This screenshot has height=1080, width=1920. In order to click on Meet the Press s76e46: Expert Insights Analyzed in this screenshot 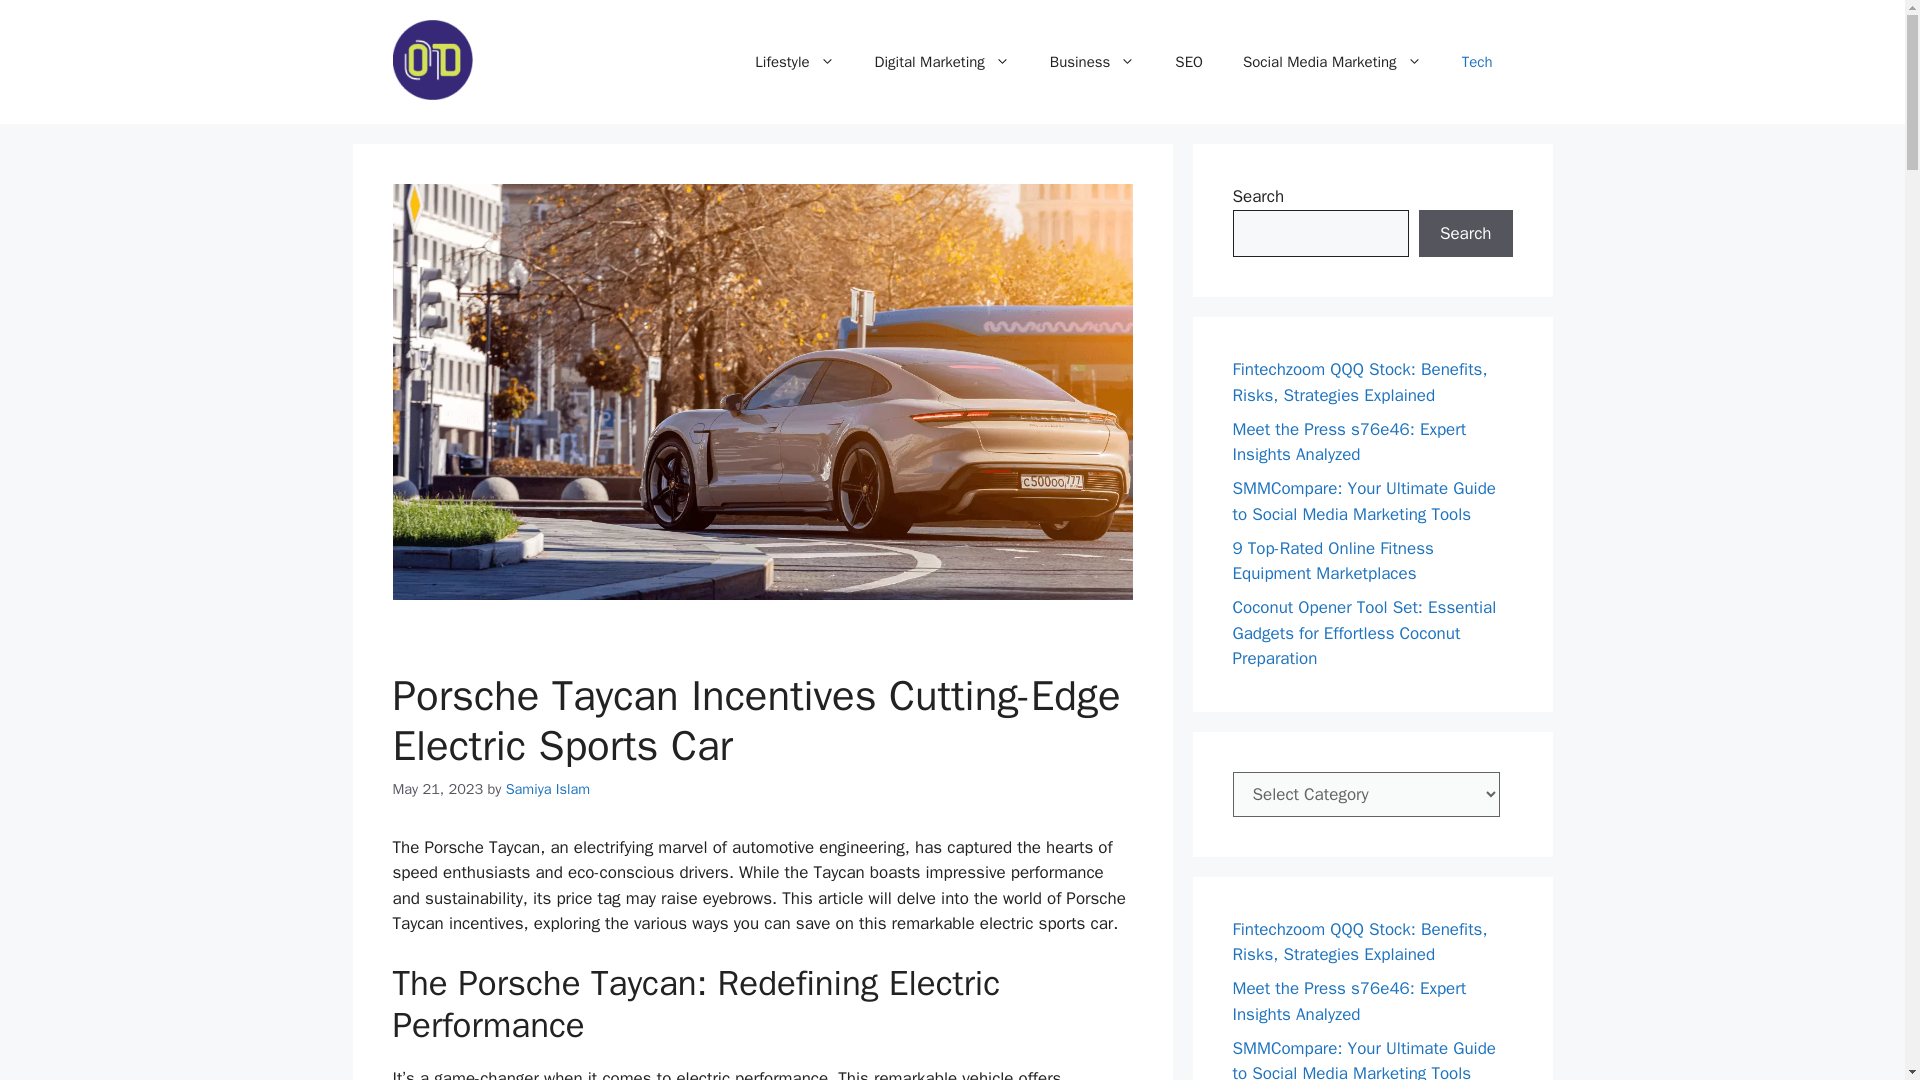, I will do `click(1349, 1001)`.